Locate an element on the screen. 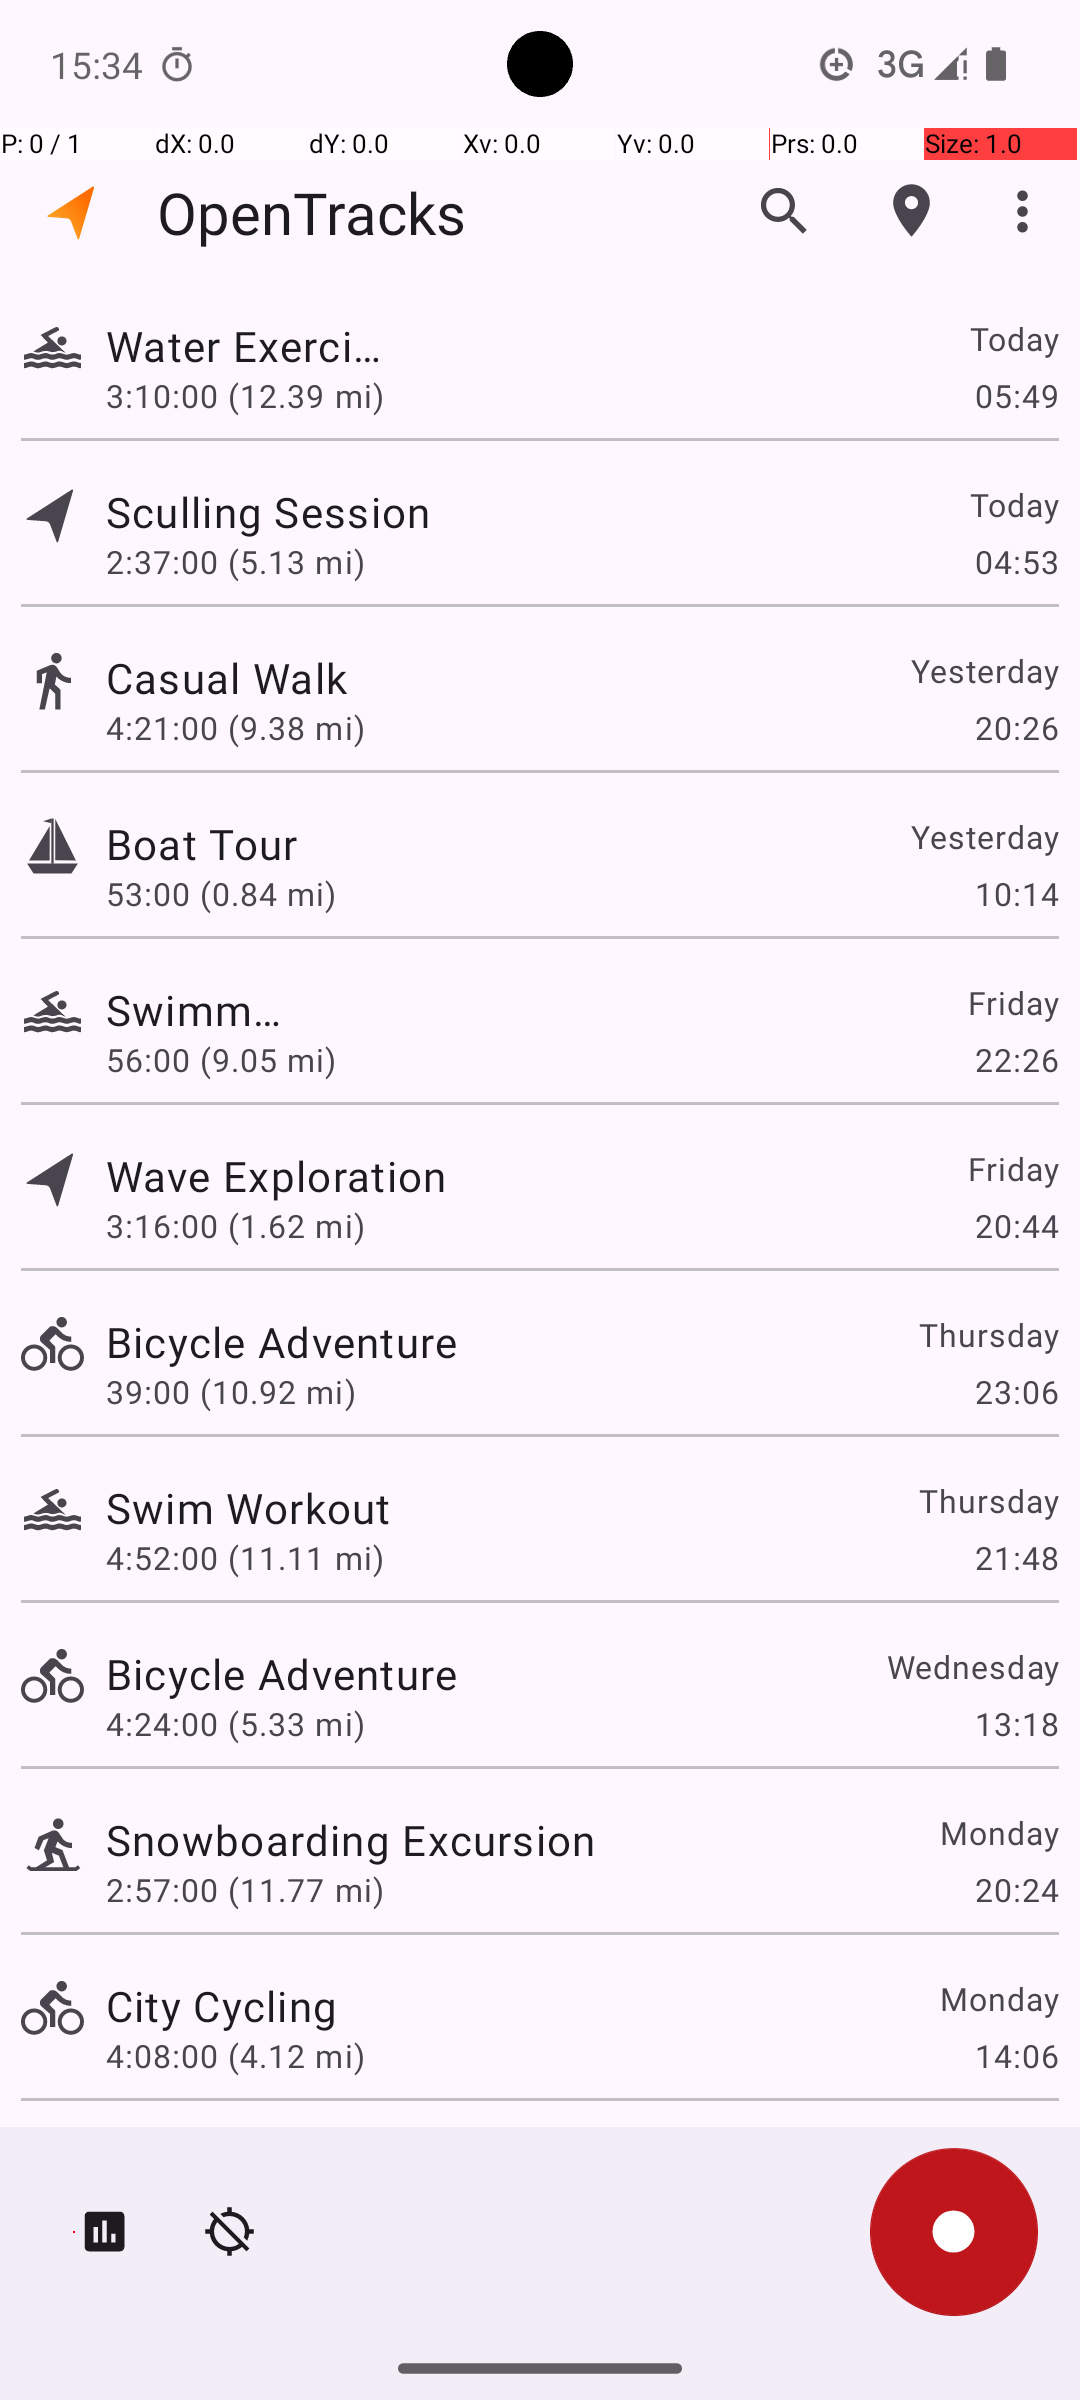 This screenshot has height=2400, width=1080. Swim Workout is located at coordinates (248, 1508).